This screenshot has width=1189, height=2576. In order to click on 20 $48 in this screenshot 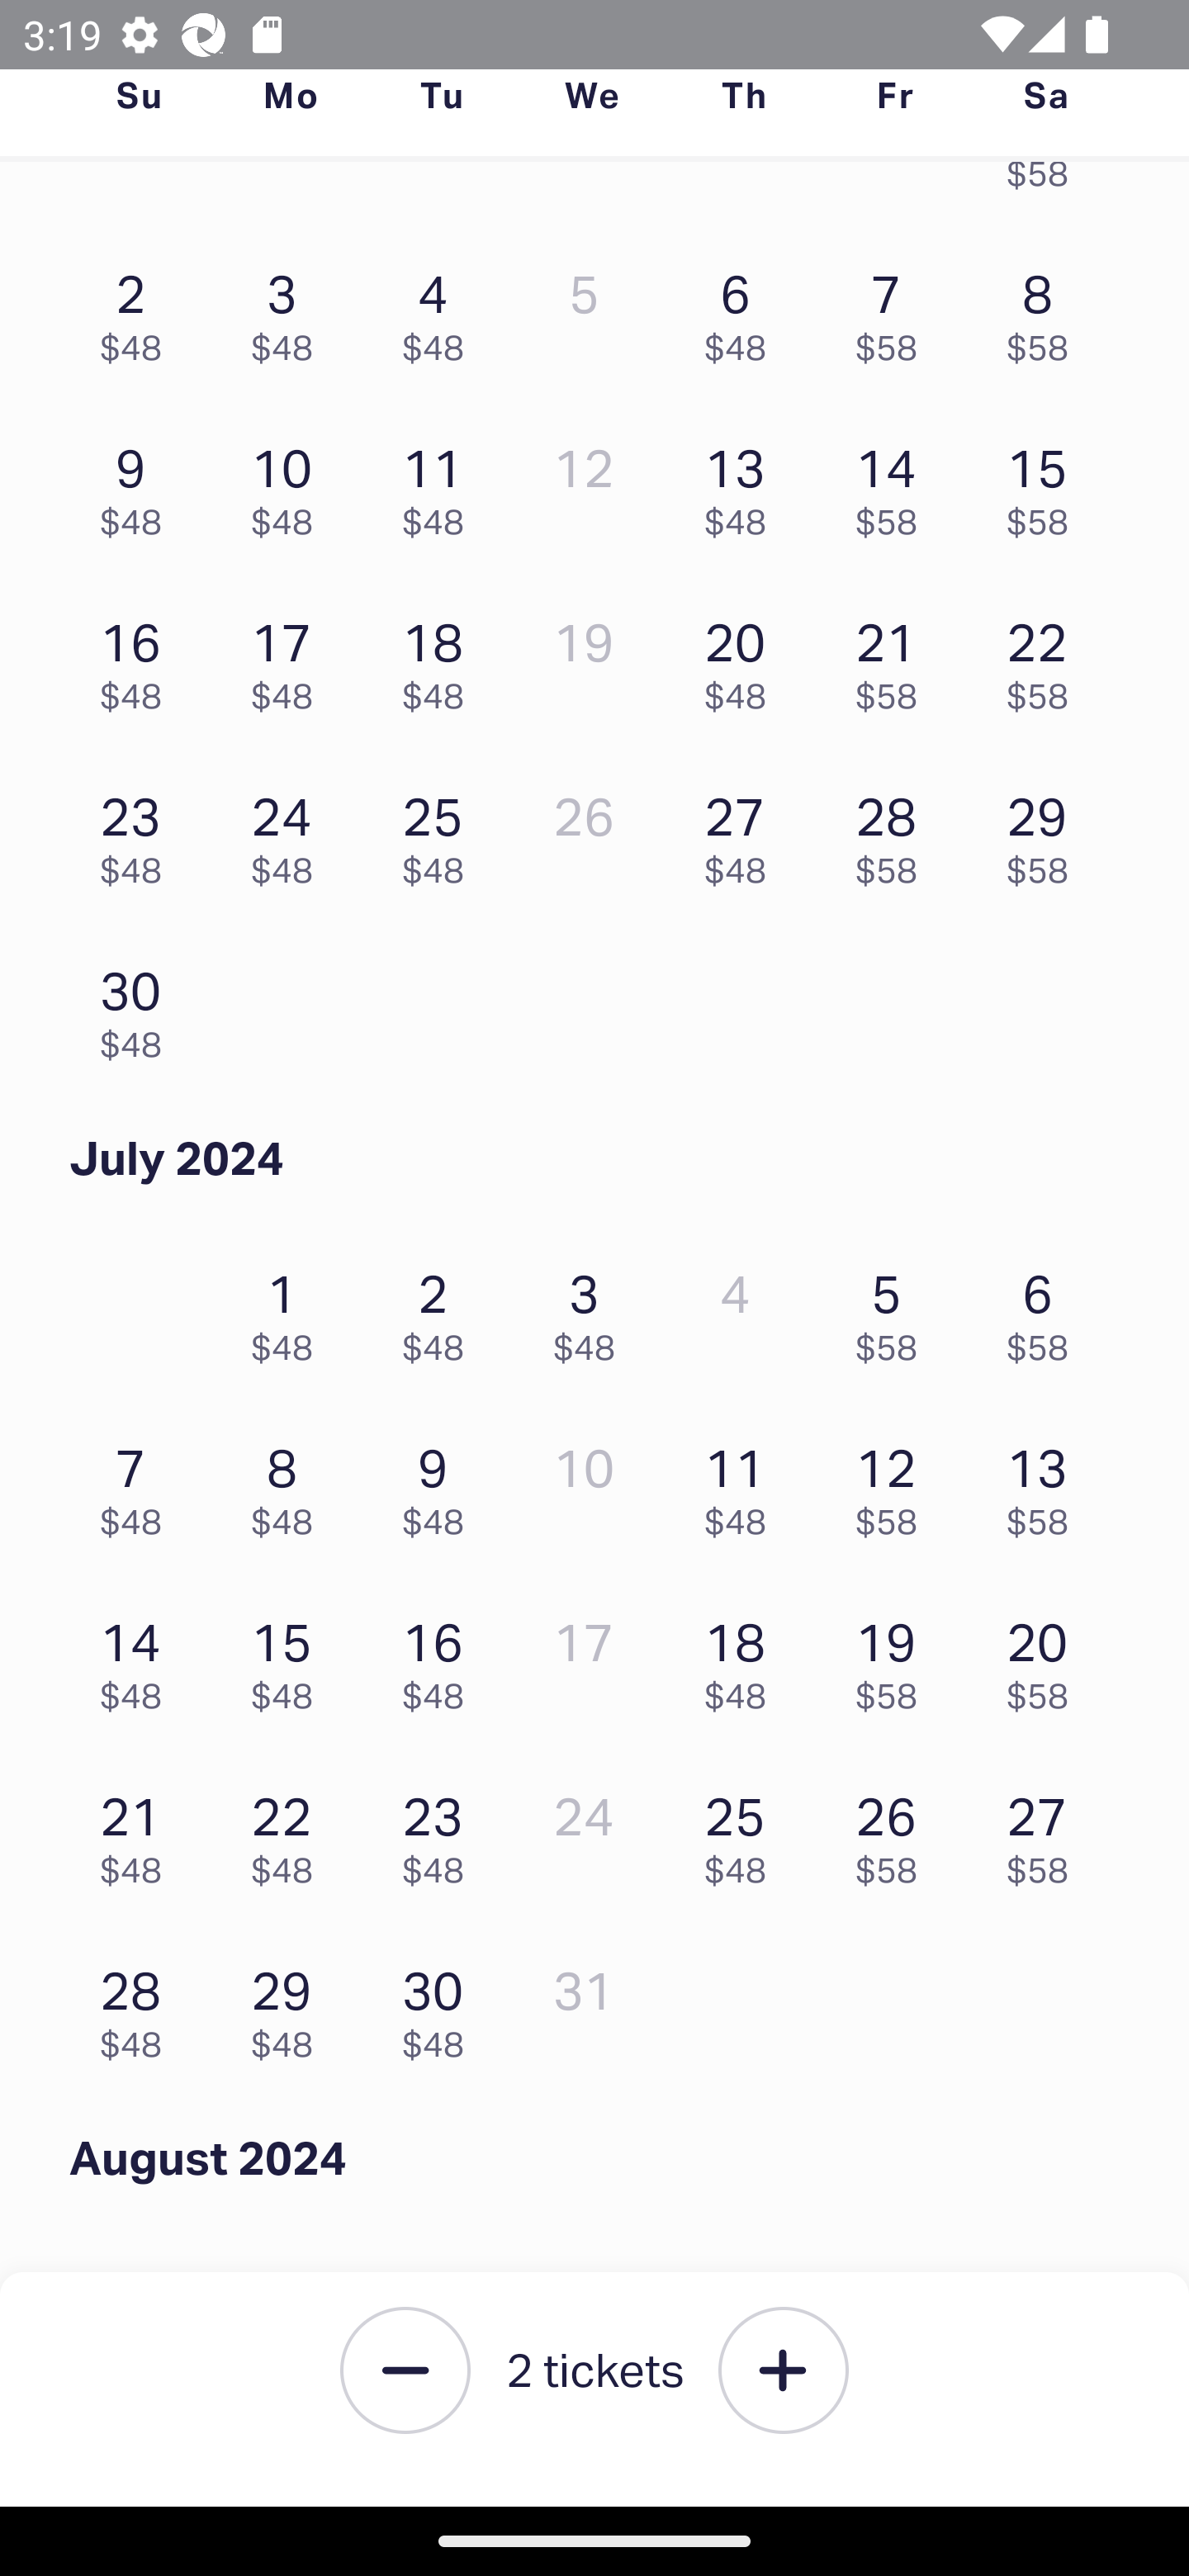, I will do `click(743, 657)`.